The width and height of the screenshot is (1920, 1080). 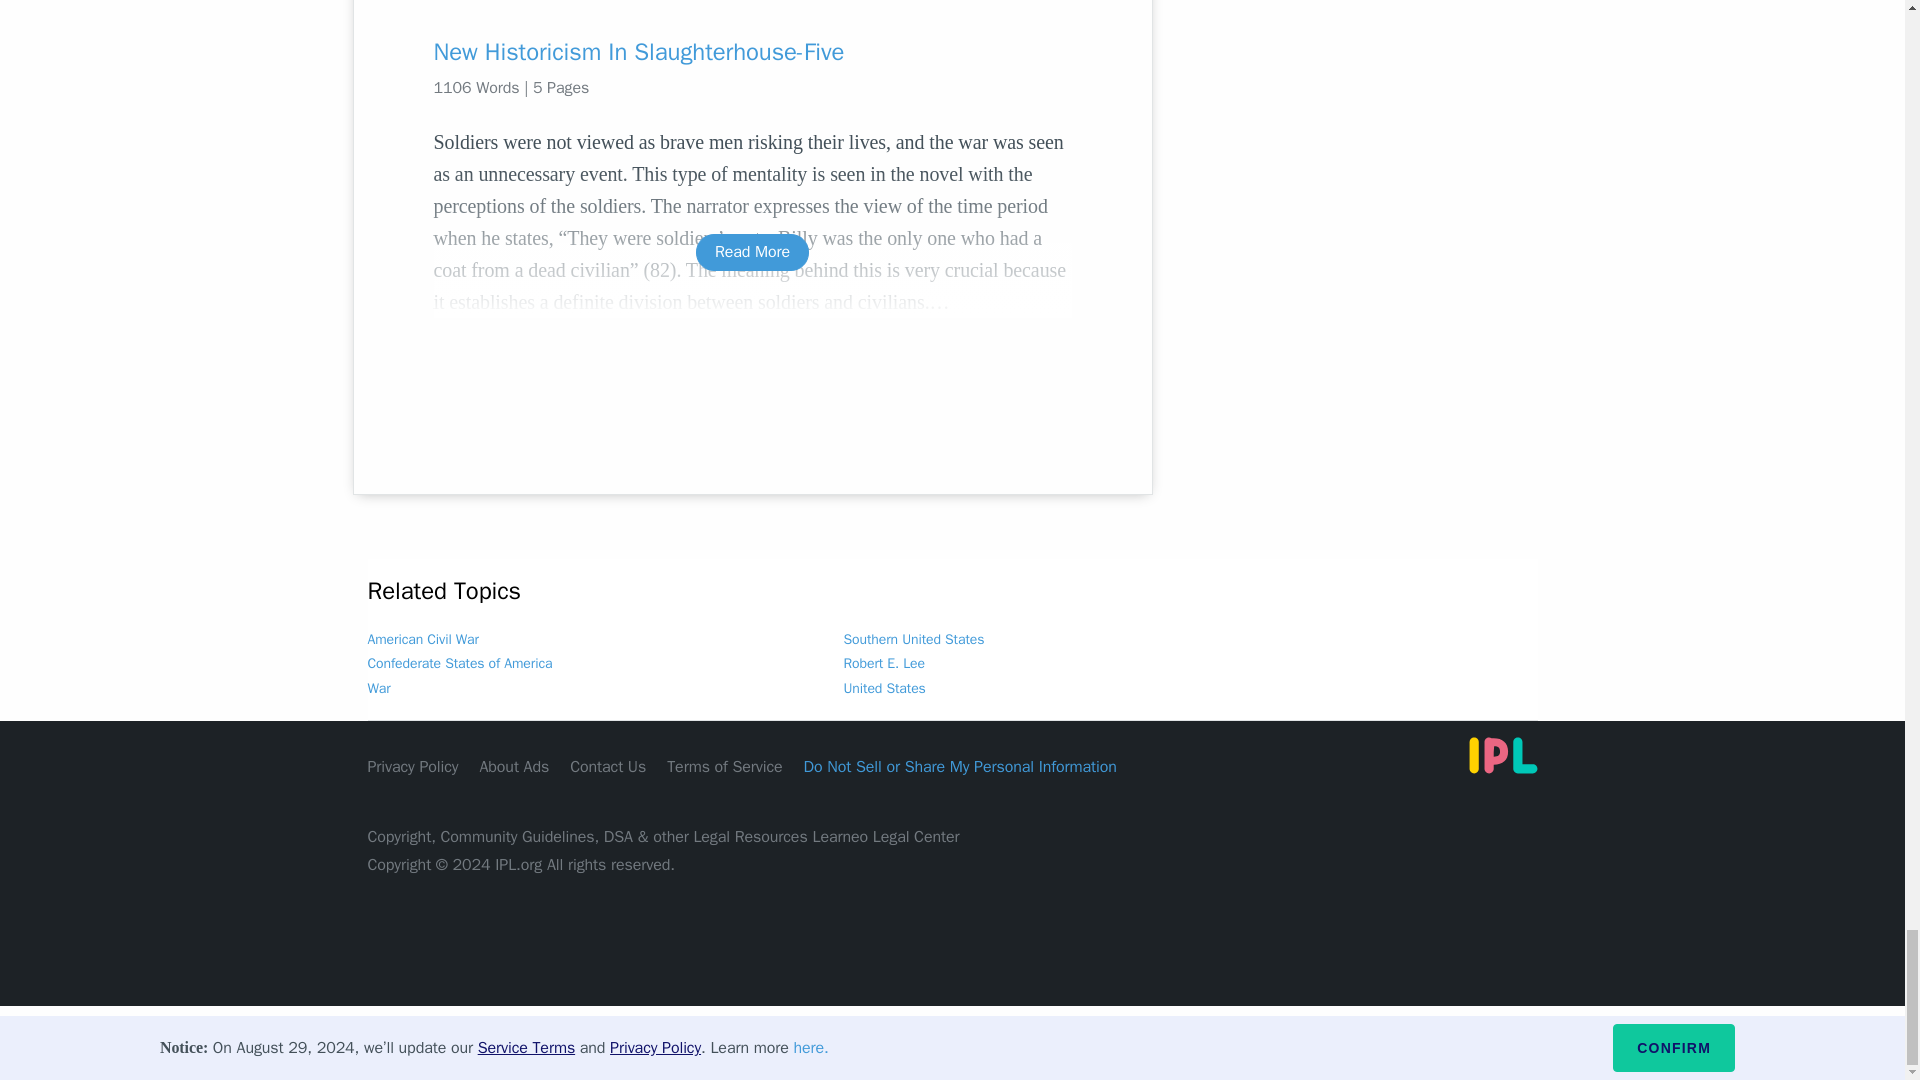 I want to click on United States, so click(x=884, y=688).